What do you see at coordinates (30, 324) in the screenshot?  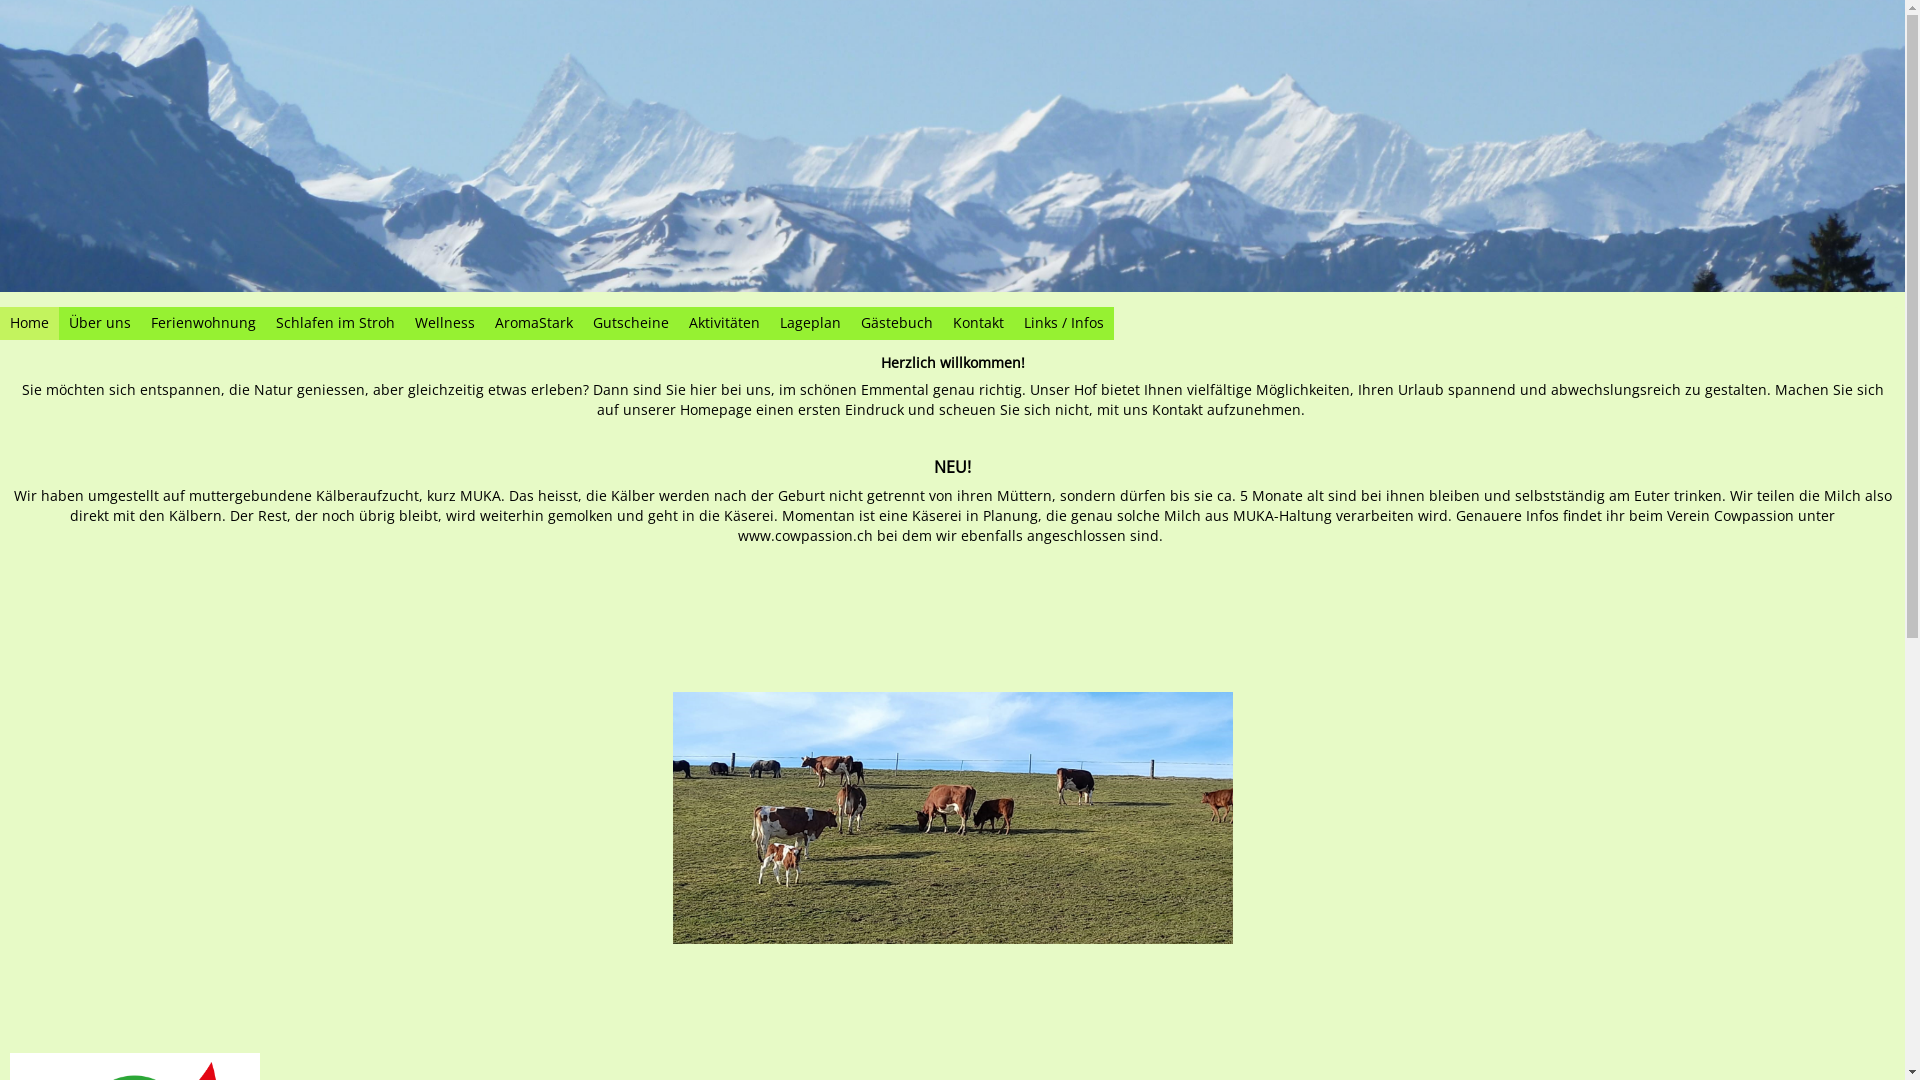 I see `Home` at bounding box center [30, 324].